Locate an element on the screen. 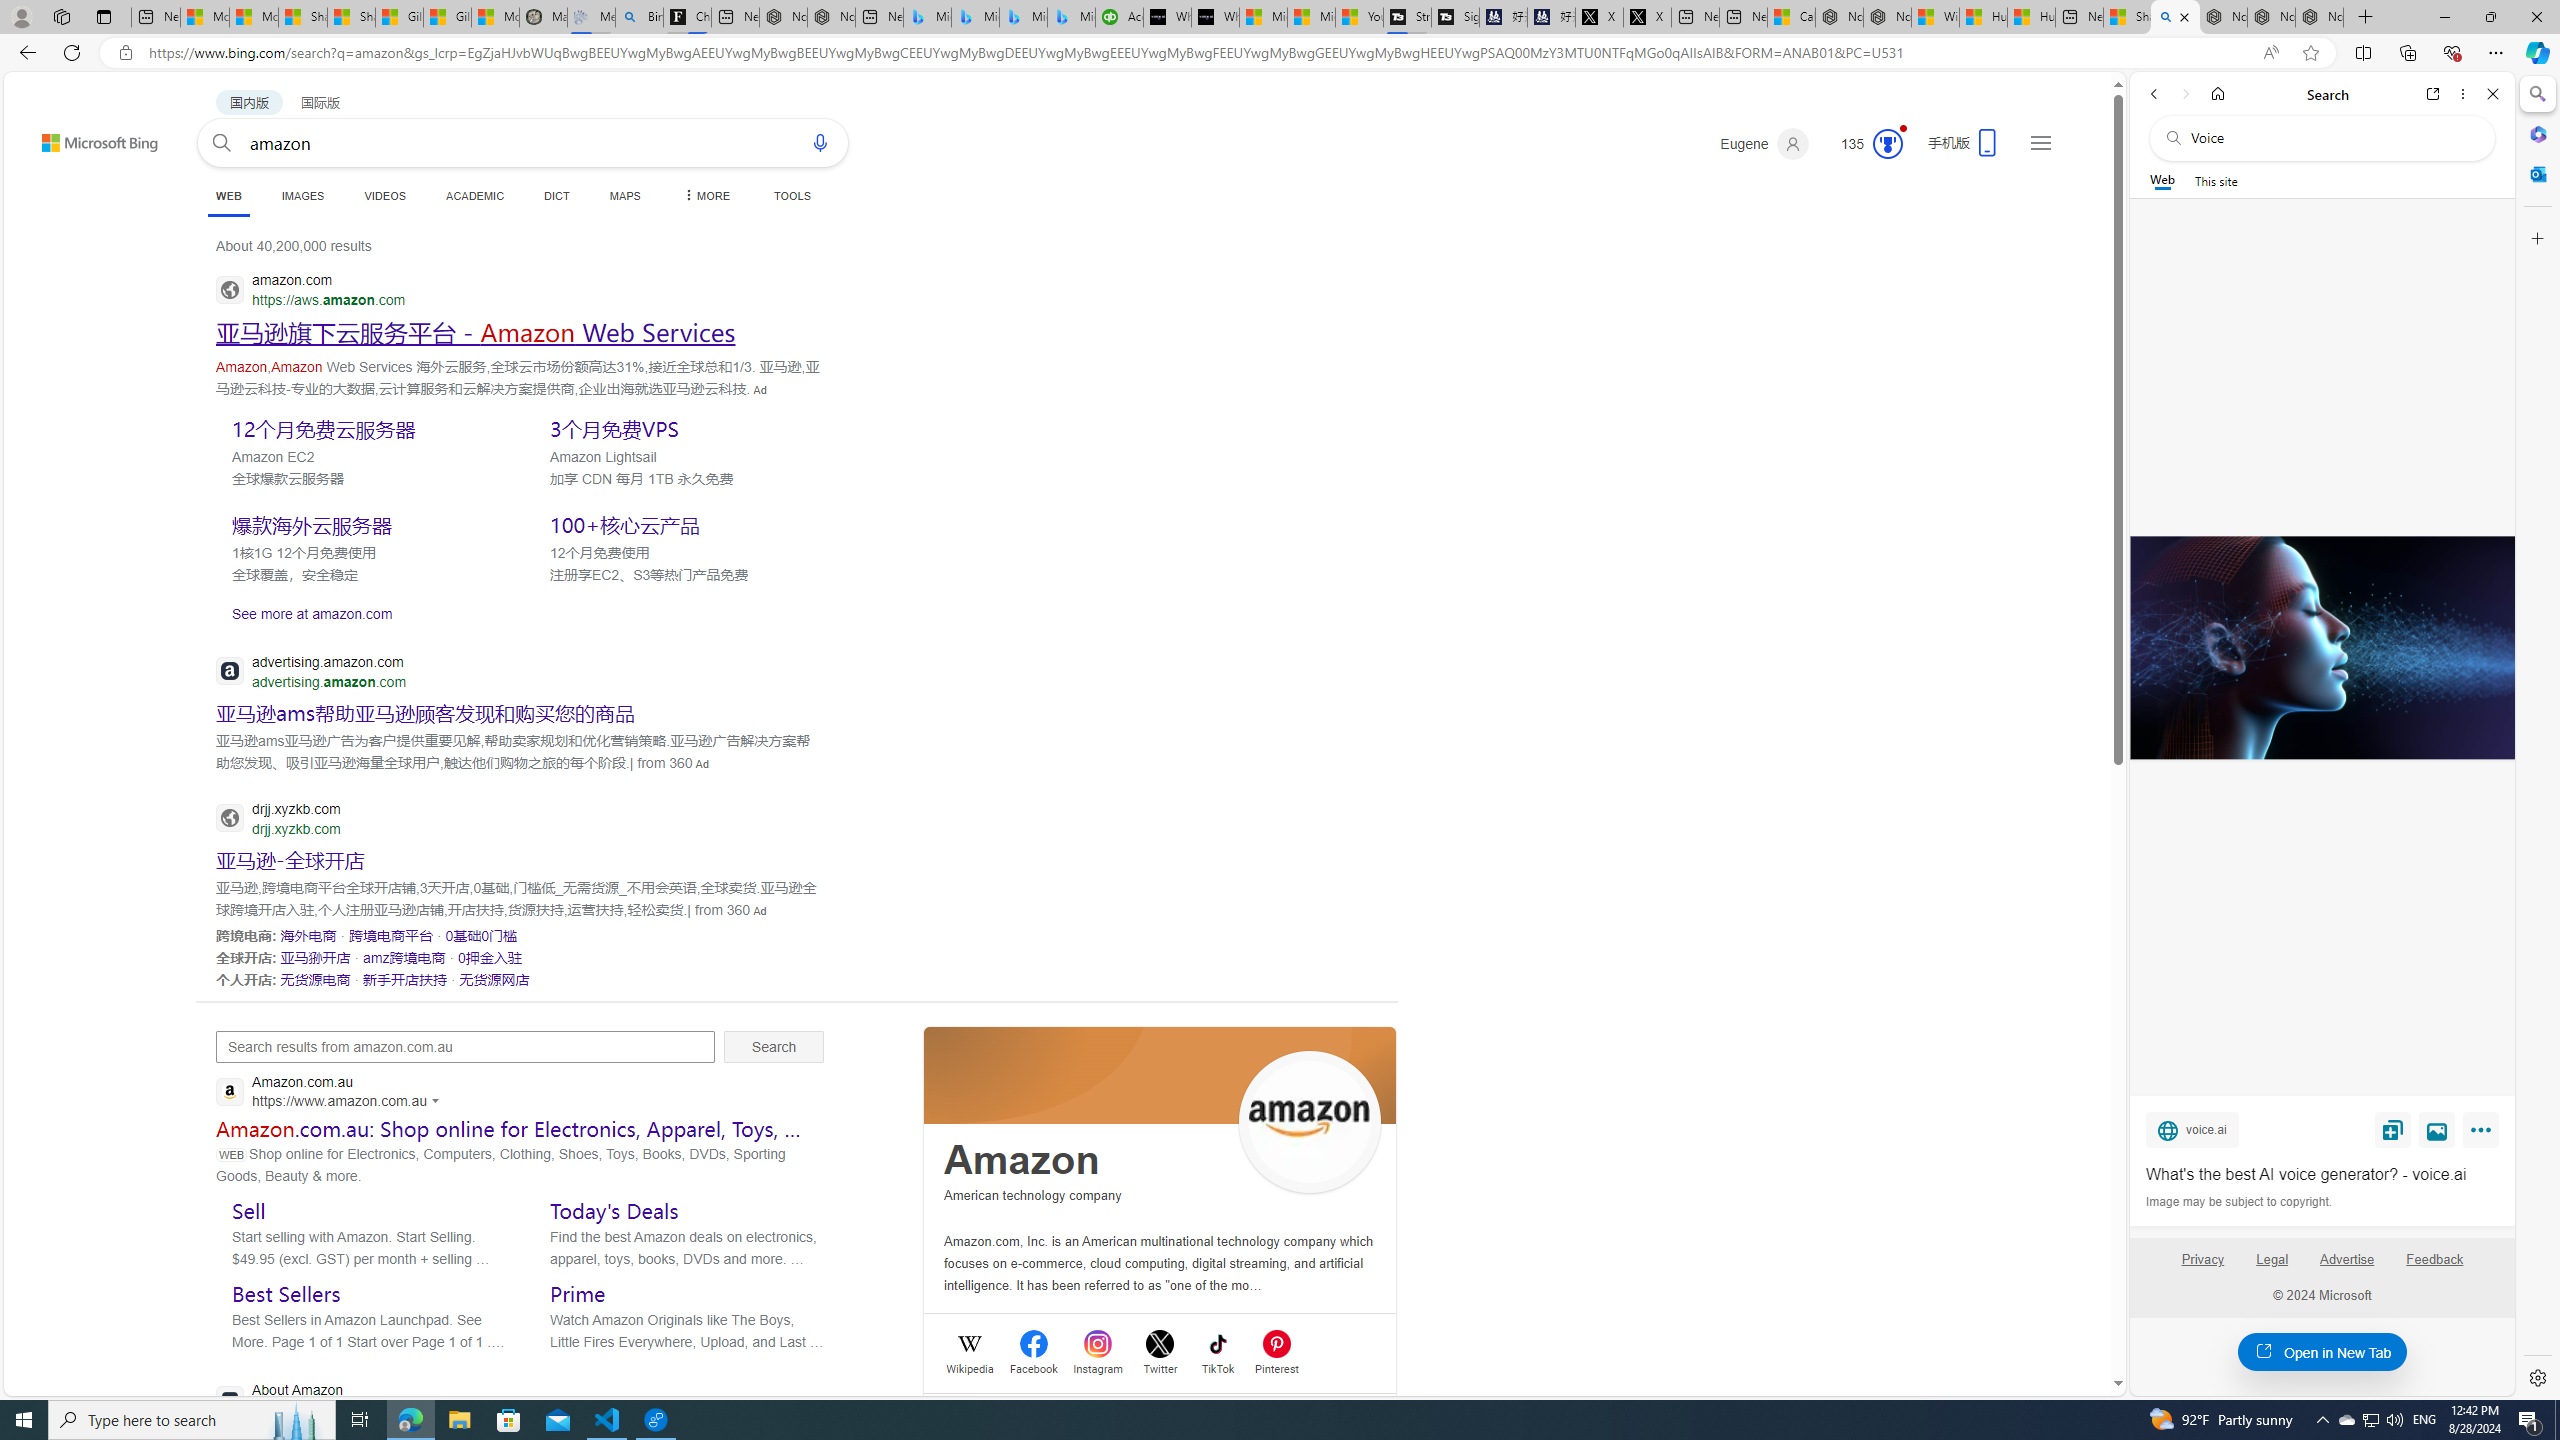 The width and height of the screenshot is (2560, 1440). SERP,5551 is located at coordinates (683, 428).